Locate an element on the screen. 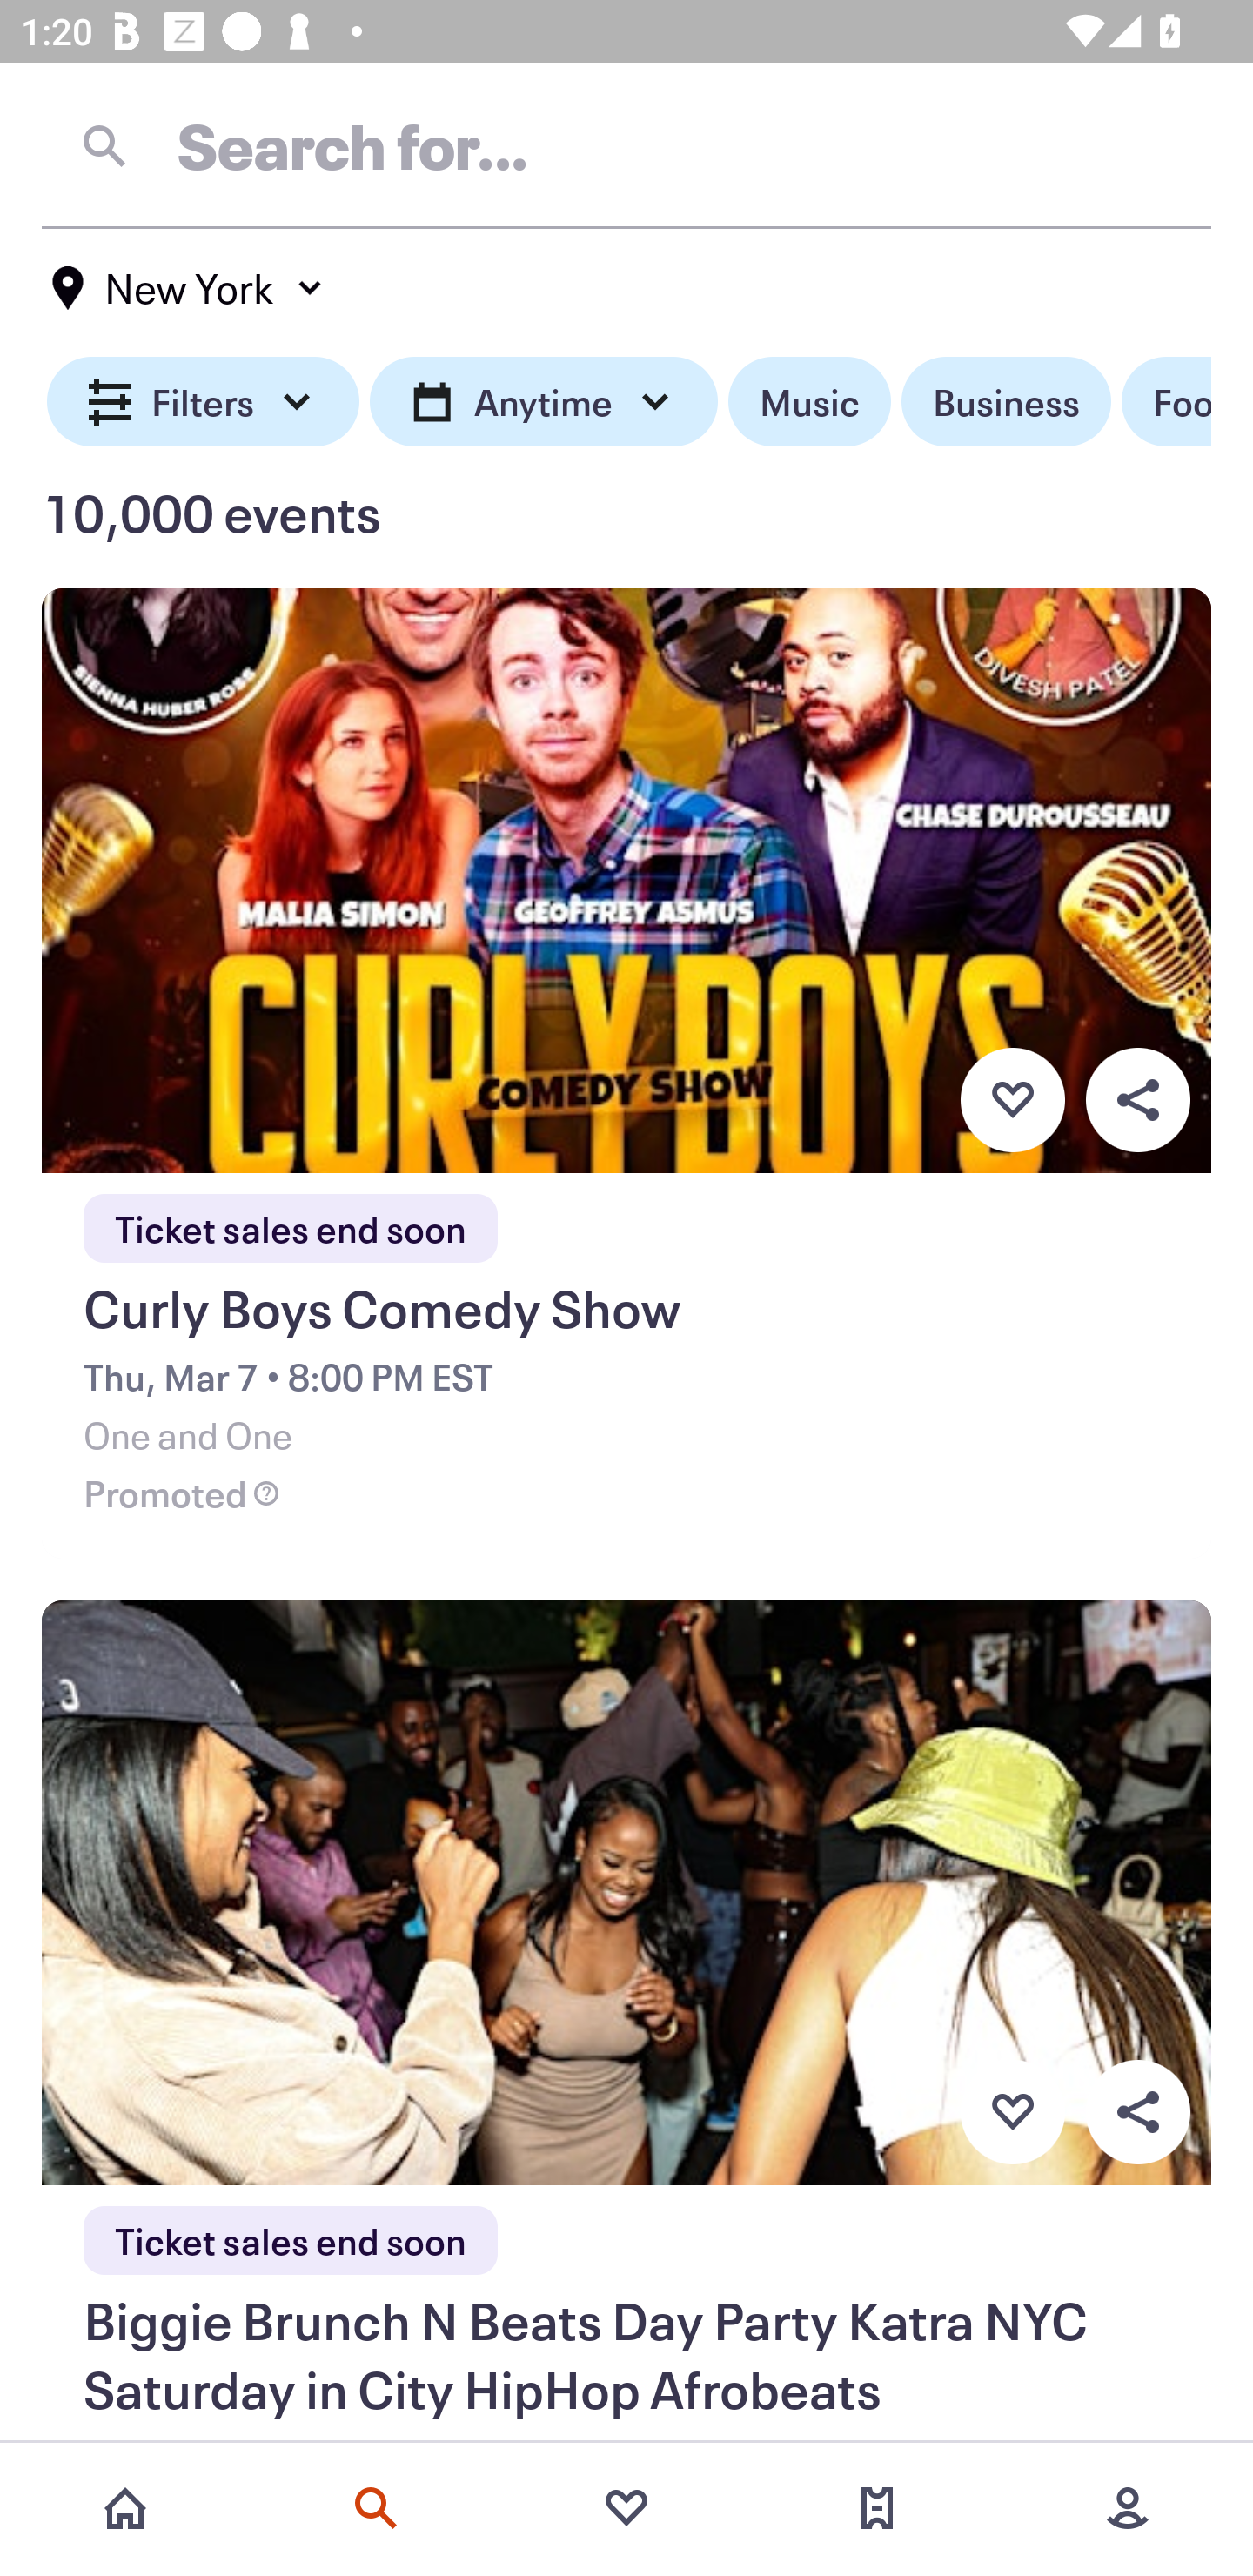 The height and width of the screenshot is (2576, 1253). Overflow menu button is located at coordinates (1137, 1099).